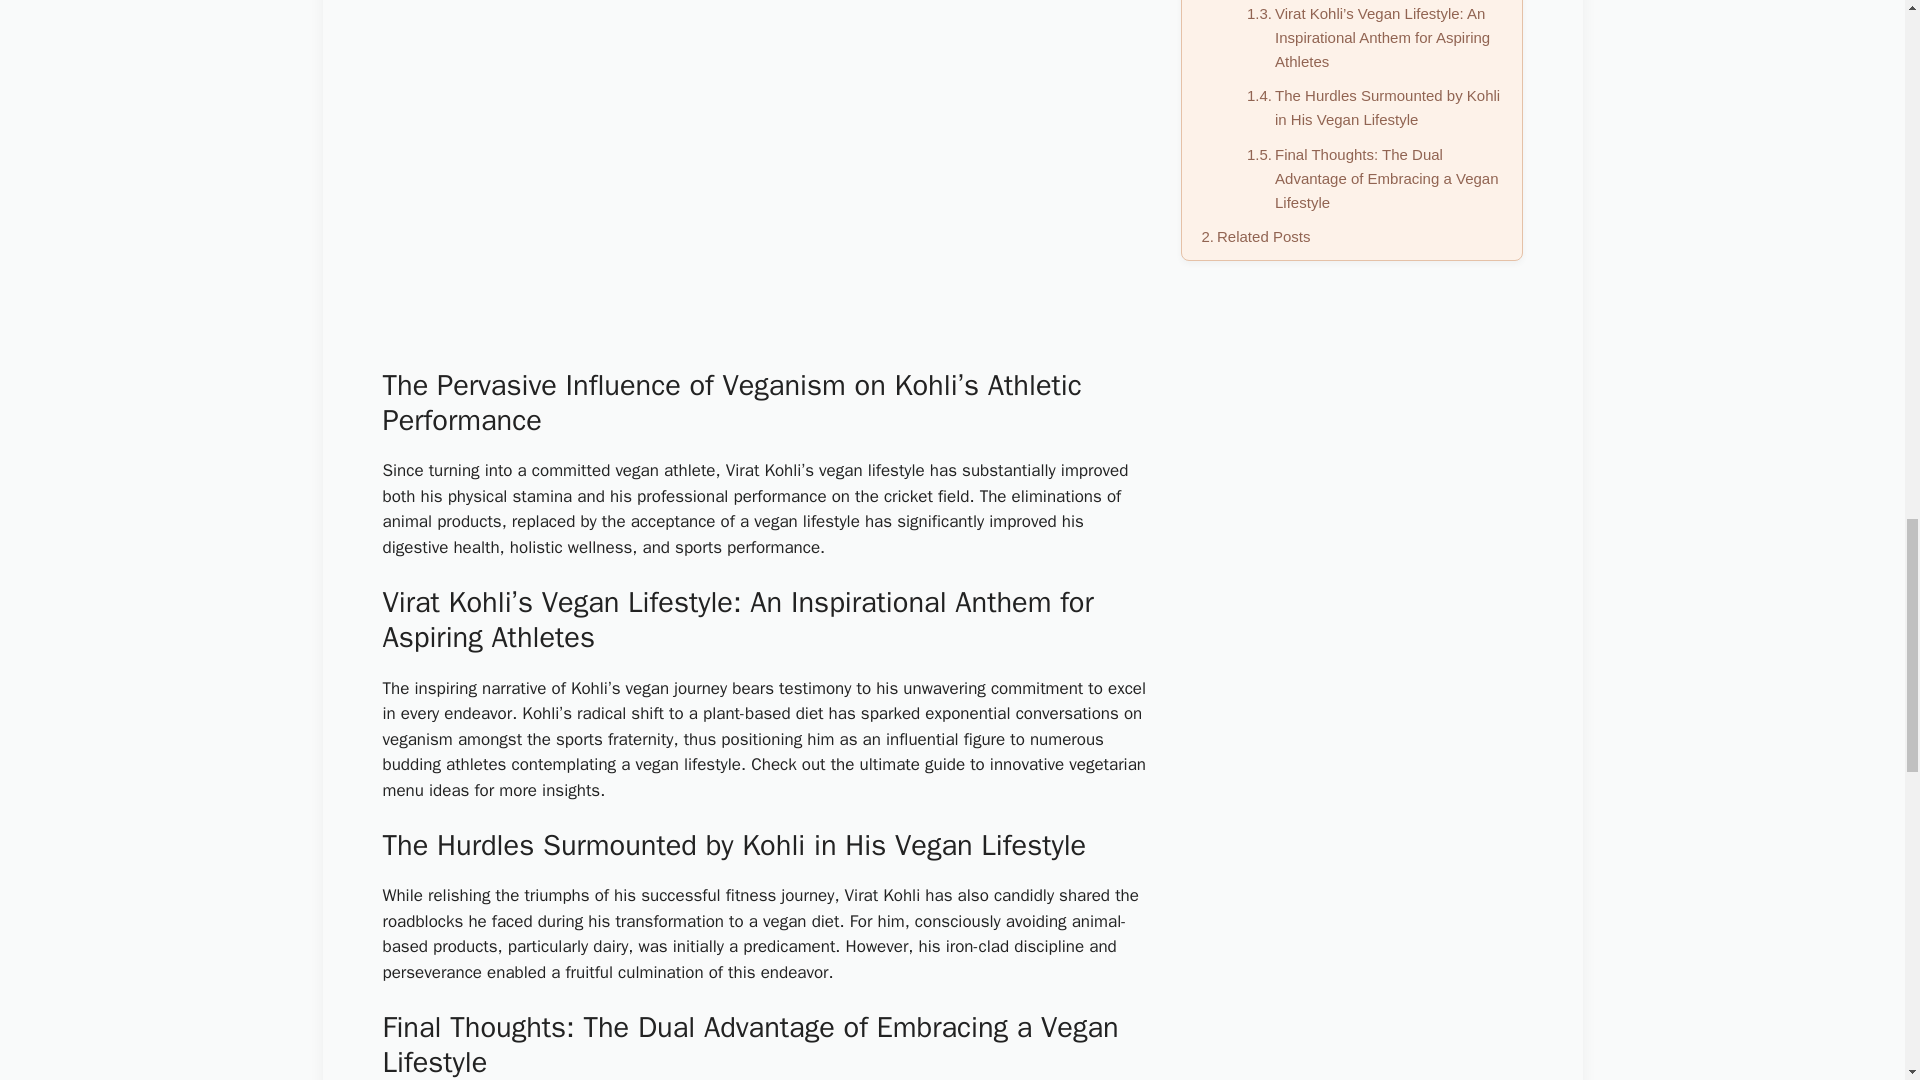 The width and height of the screenshot is (1920, 1080). Describe the element at coordinates (764, 777) in the screenshot. I see `the ultimate guide to innovative vegetarian menu ideas` at that location.